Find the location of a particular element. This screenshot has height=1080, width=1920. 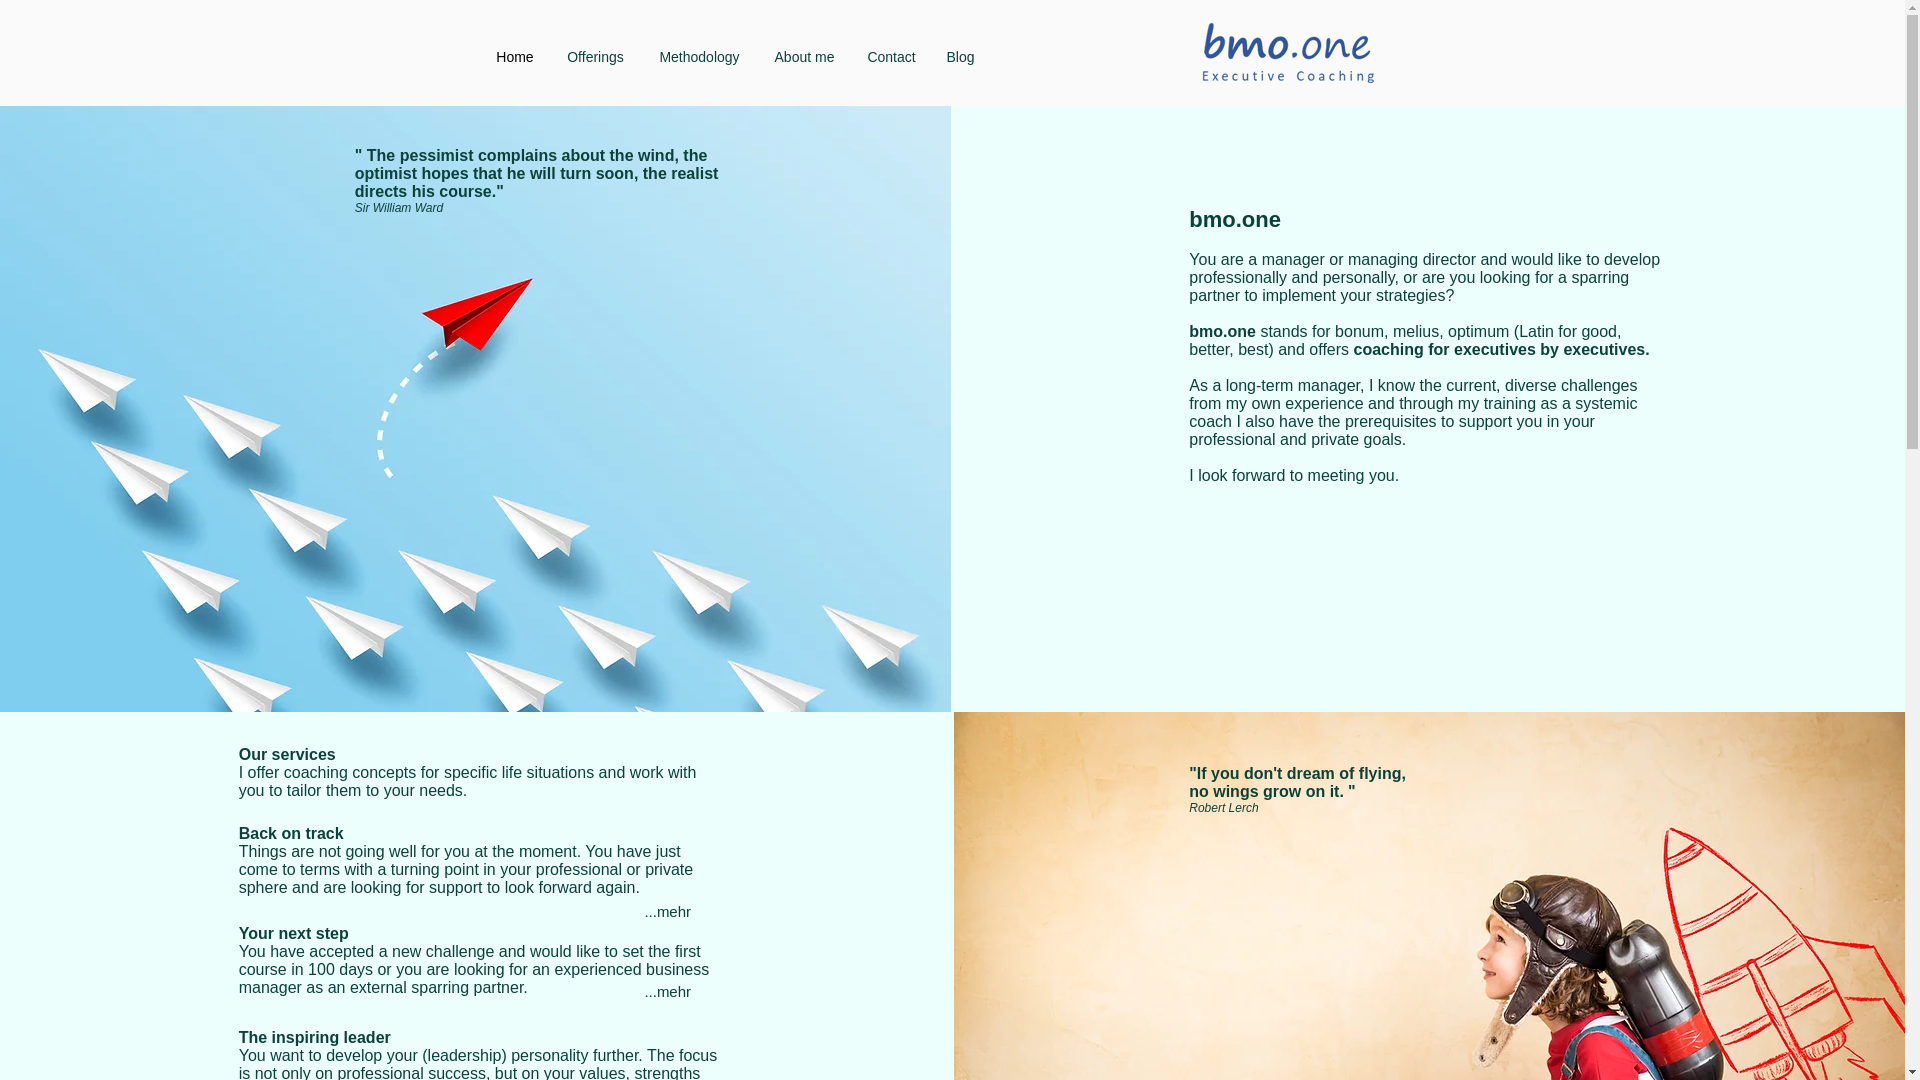

...mehr is located at coordinates (668, 992).